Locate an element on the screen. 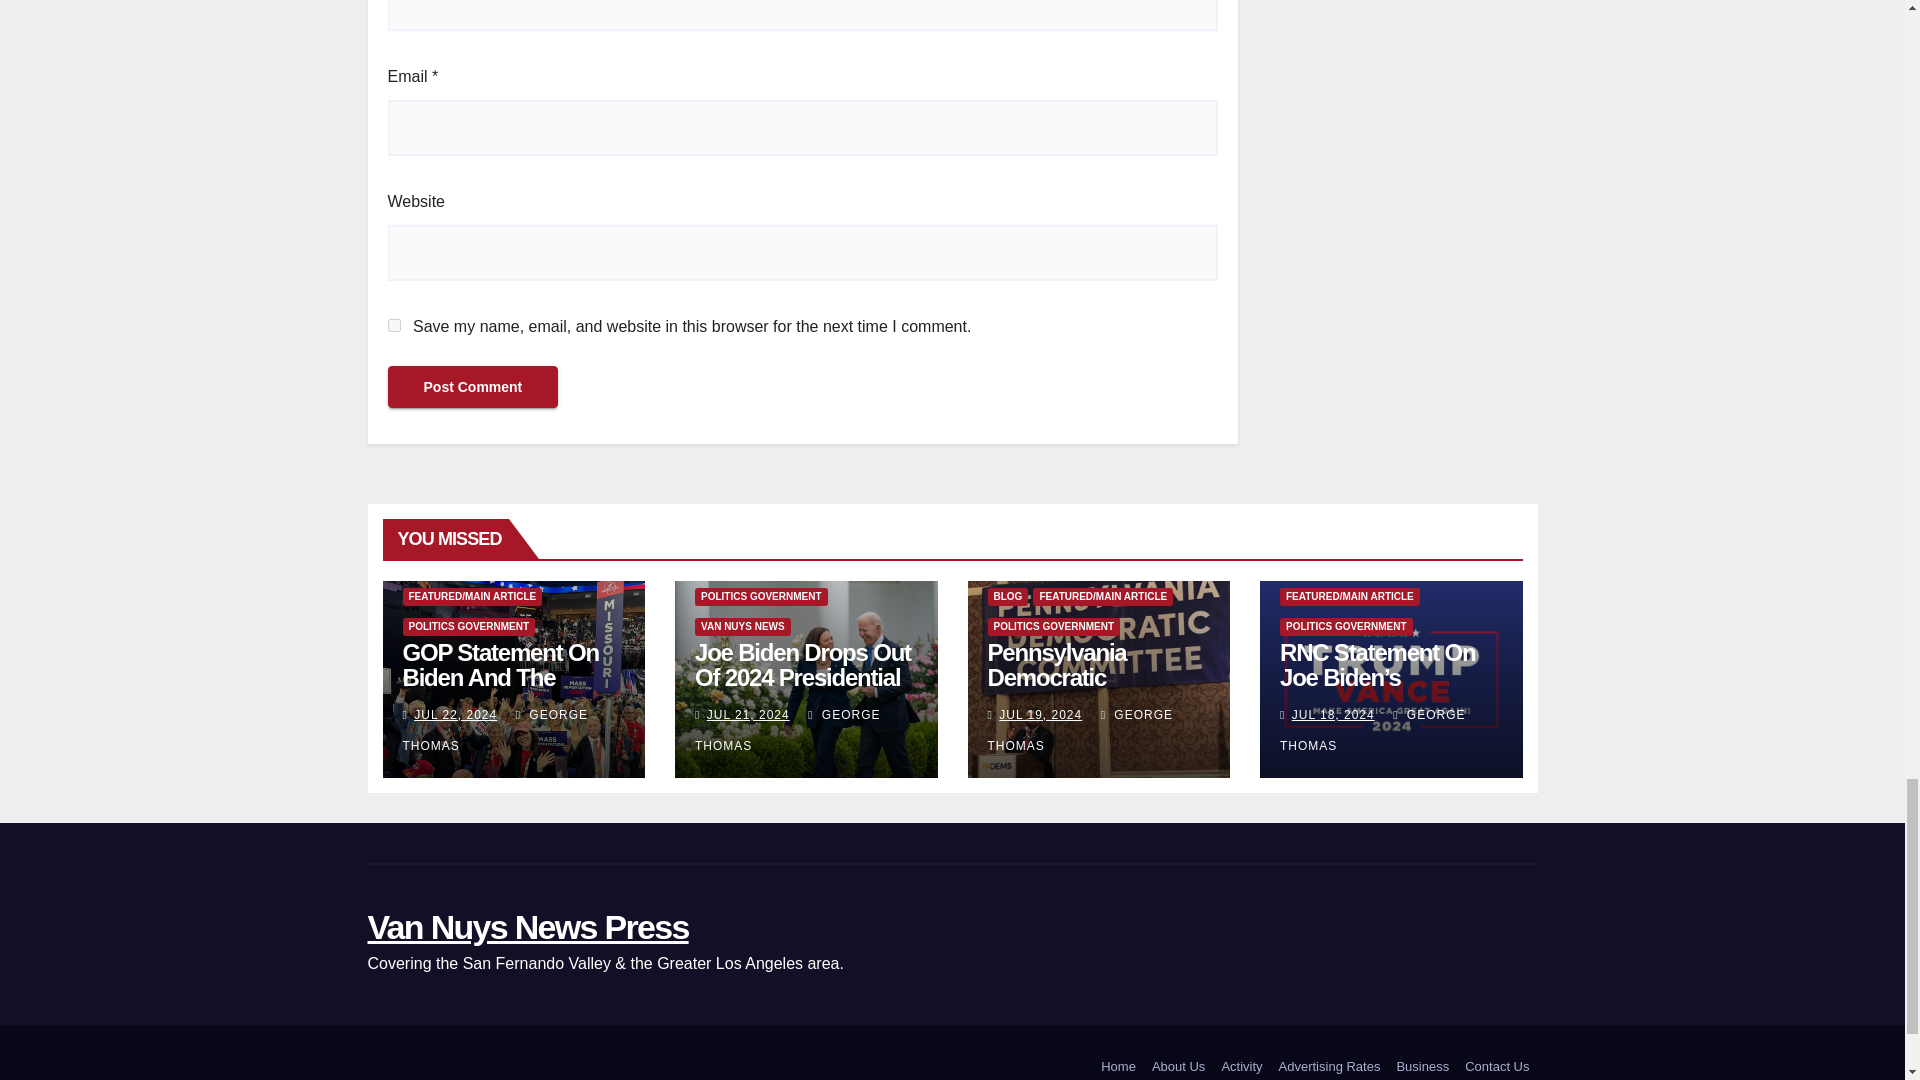  yes is located at coordinates (394, 324).